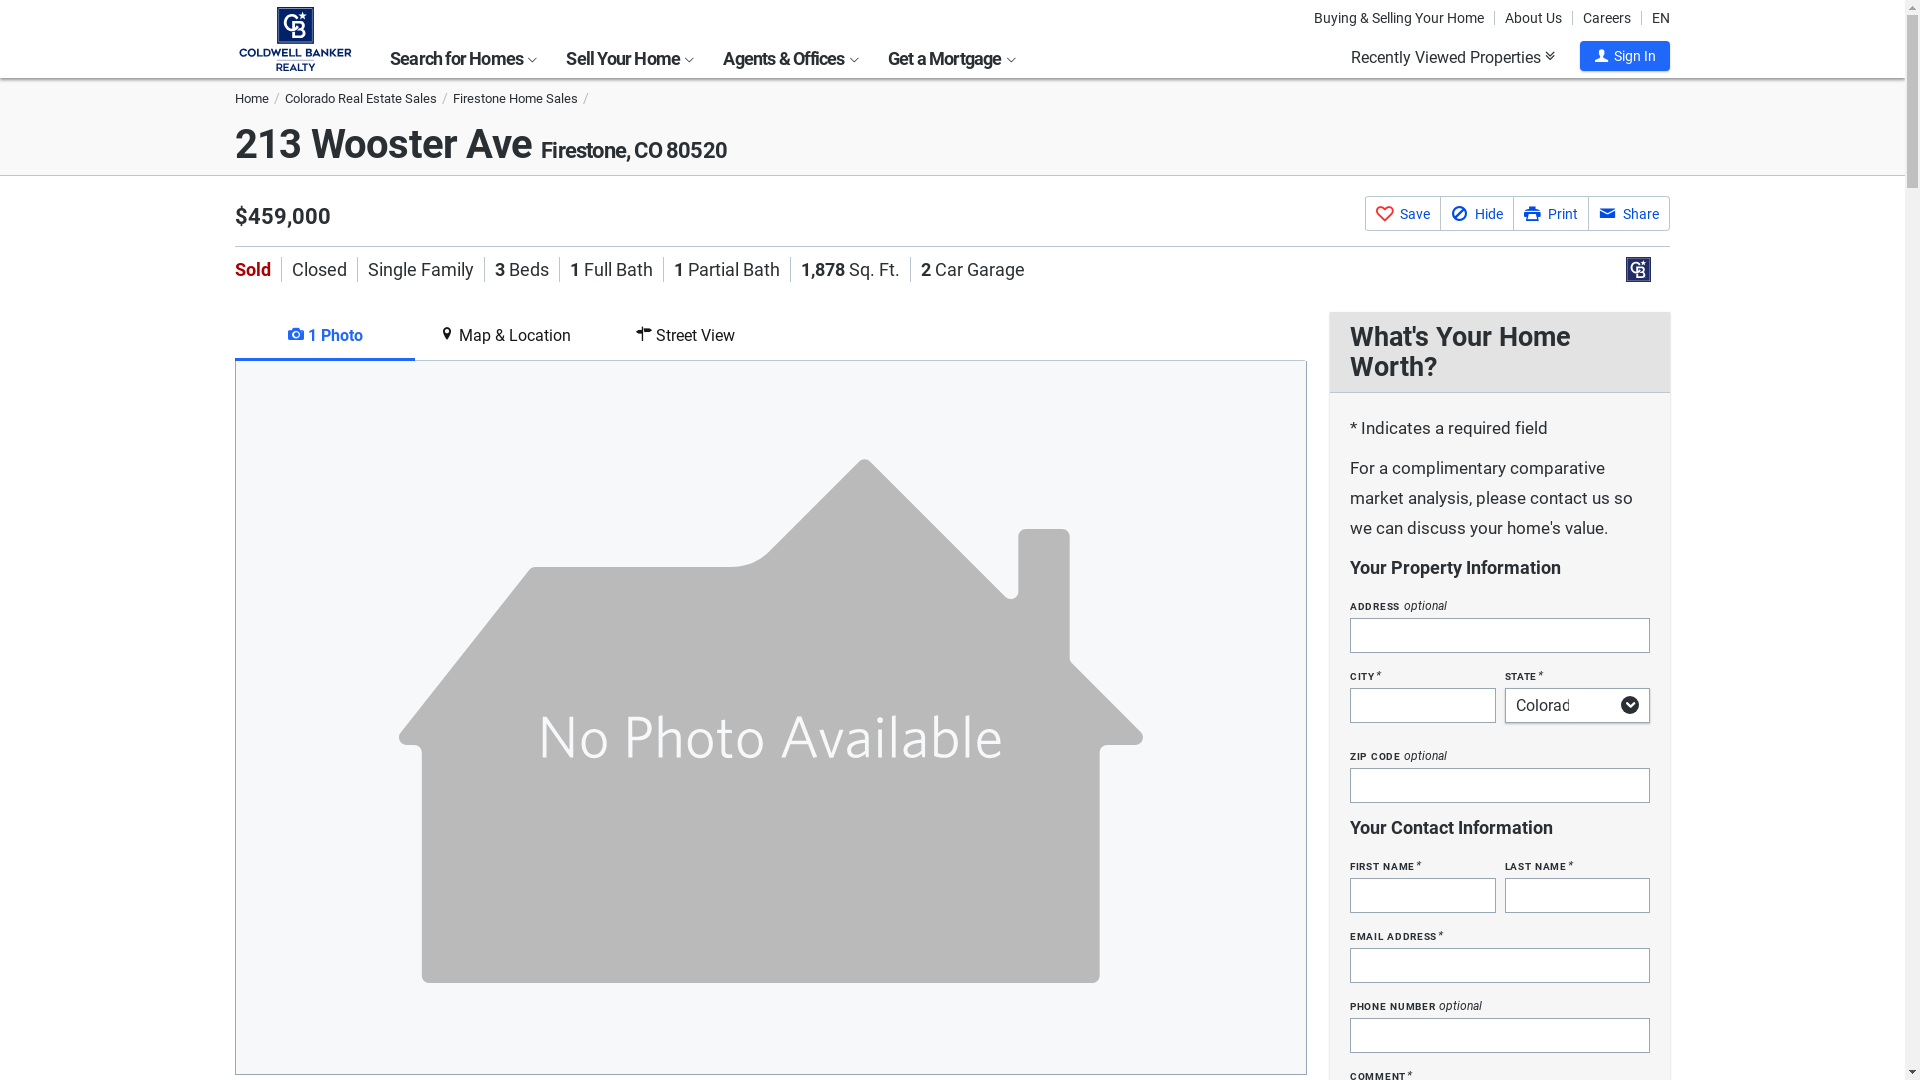  Describe the element at coordinates (790, 56) in the screenshot. I see `Agents & Offices` at that location.